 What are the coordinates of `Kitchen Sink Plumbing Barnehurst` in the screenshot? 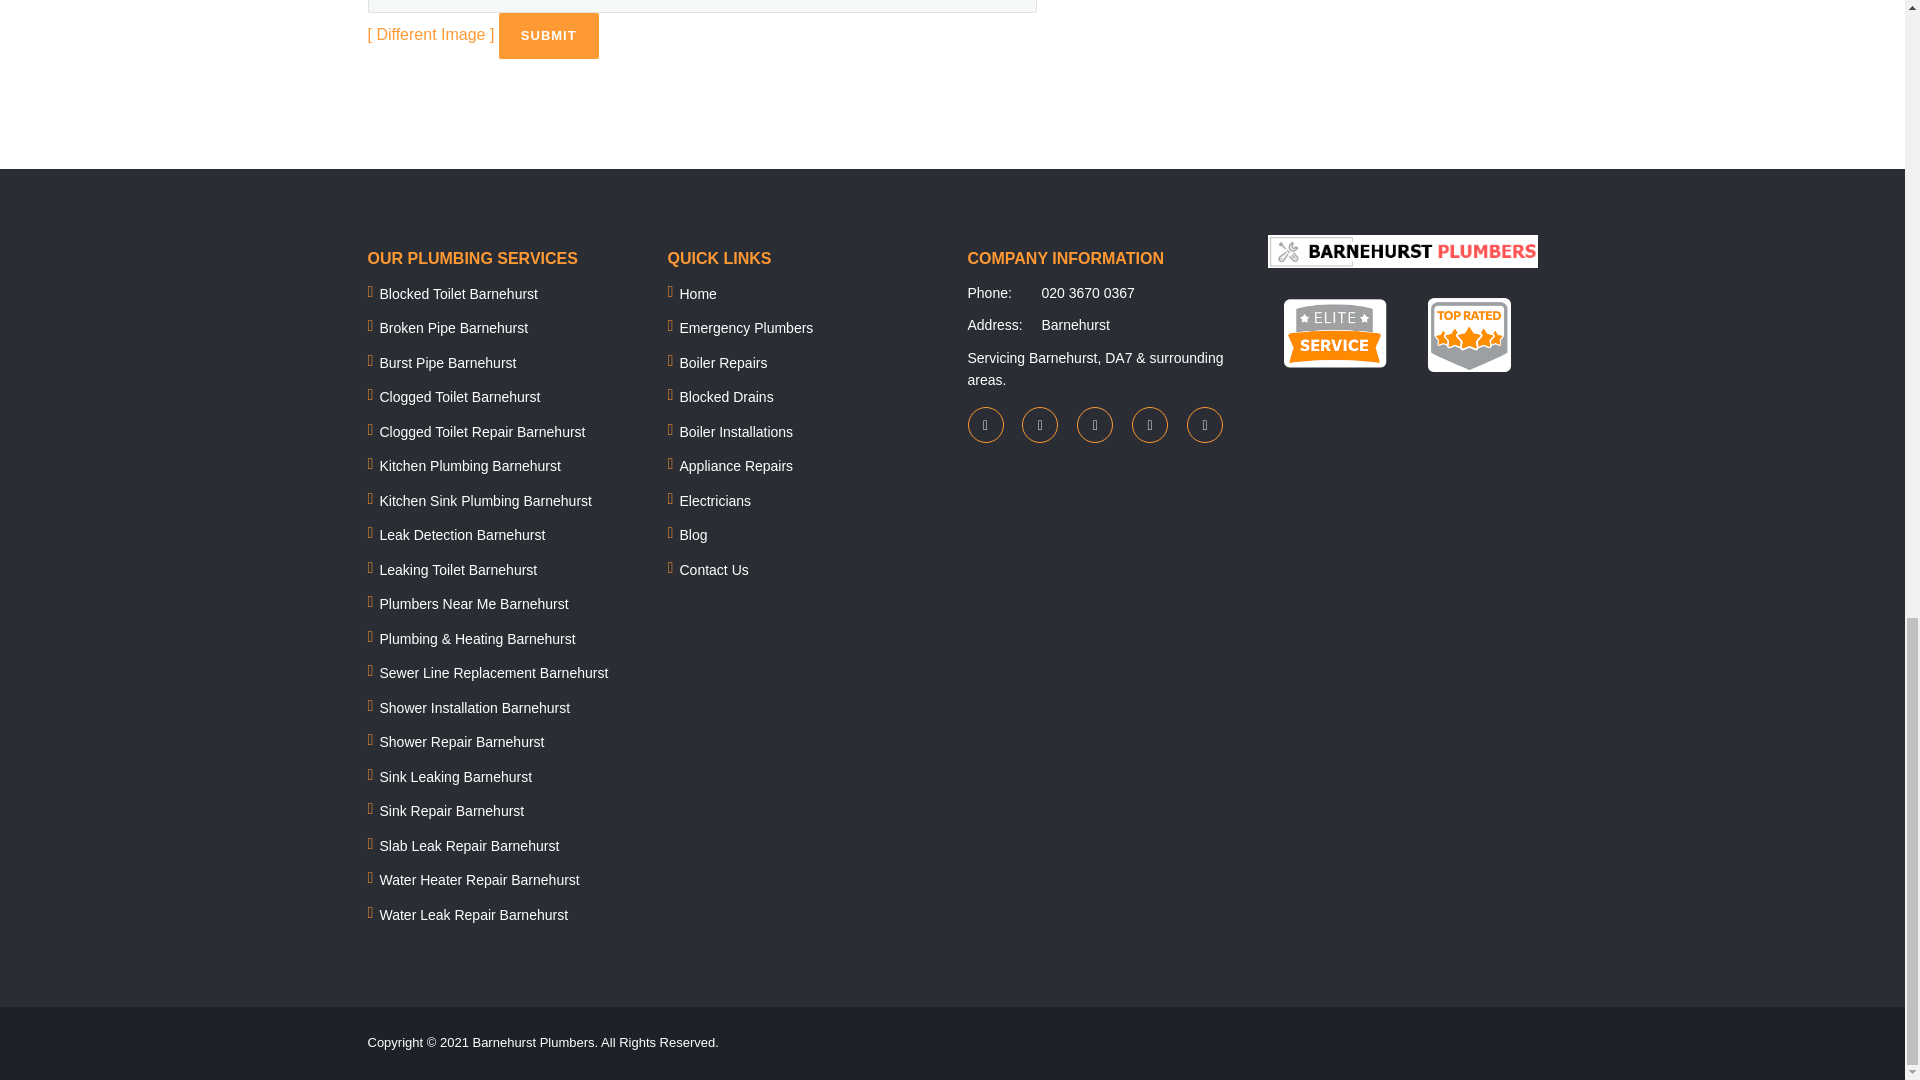 It's located at (486, 500).